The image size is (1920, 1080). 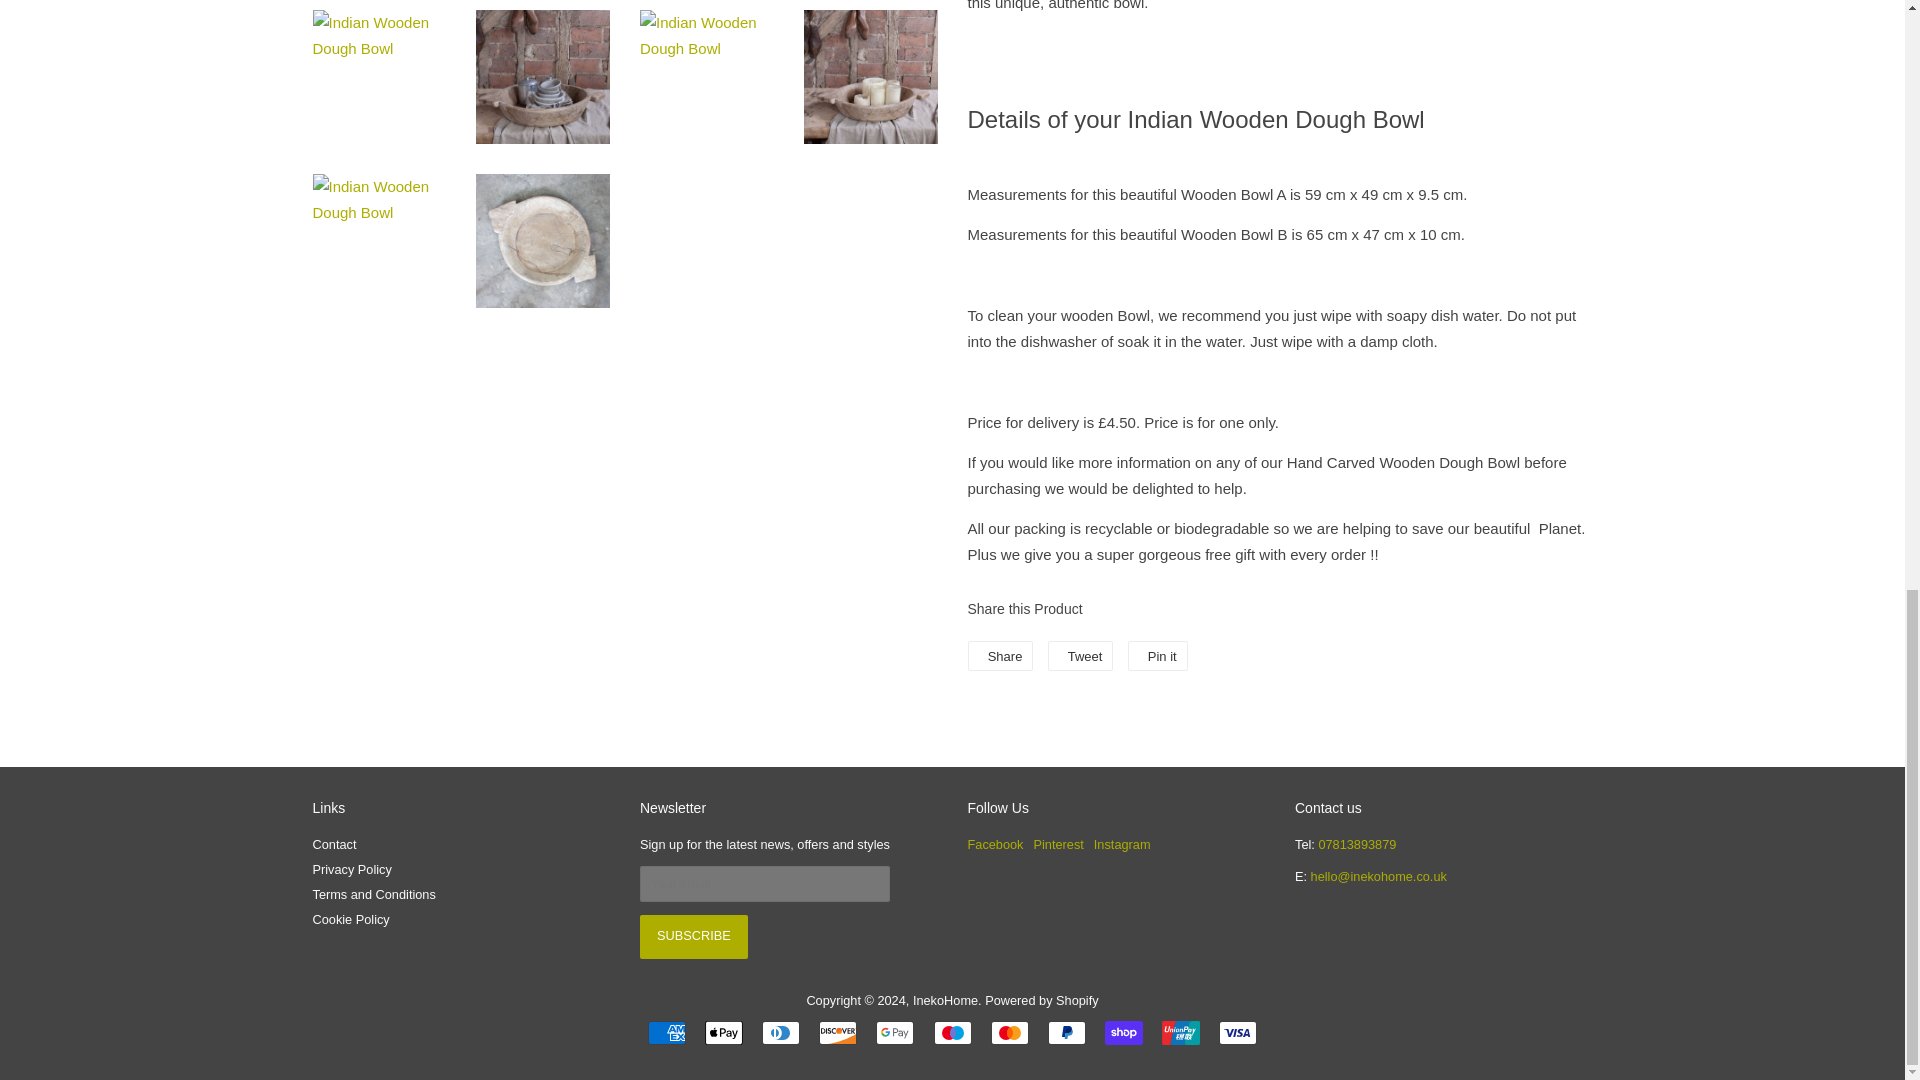 What do you see at coordinates (995, 844) in the screenshot?
I see `InekoHome on Facebook` at bounding box center [995, 844].